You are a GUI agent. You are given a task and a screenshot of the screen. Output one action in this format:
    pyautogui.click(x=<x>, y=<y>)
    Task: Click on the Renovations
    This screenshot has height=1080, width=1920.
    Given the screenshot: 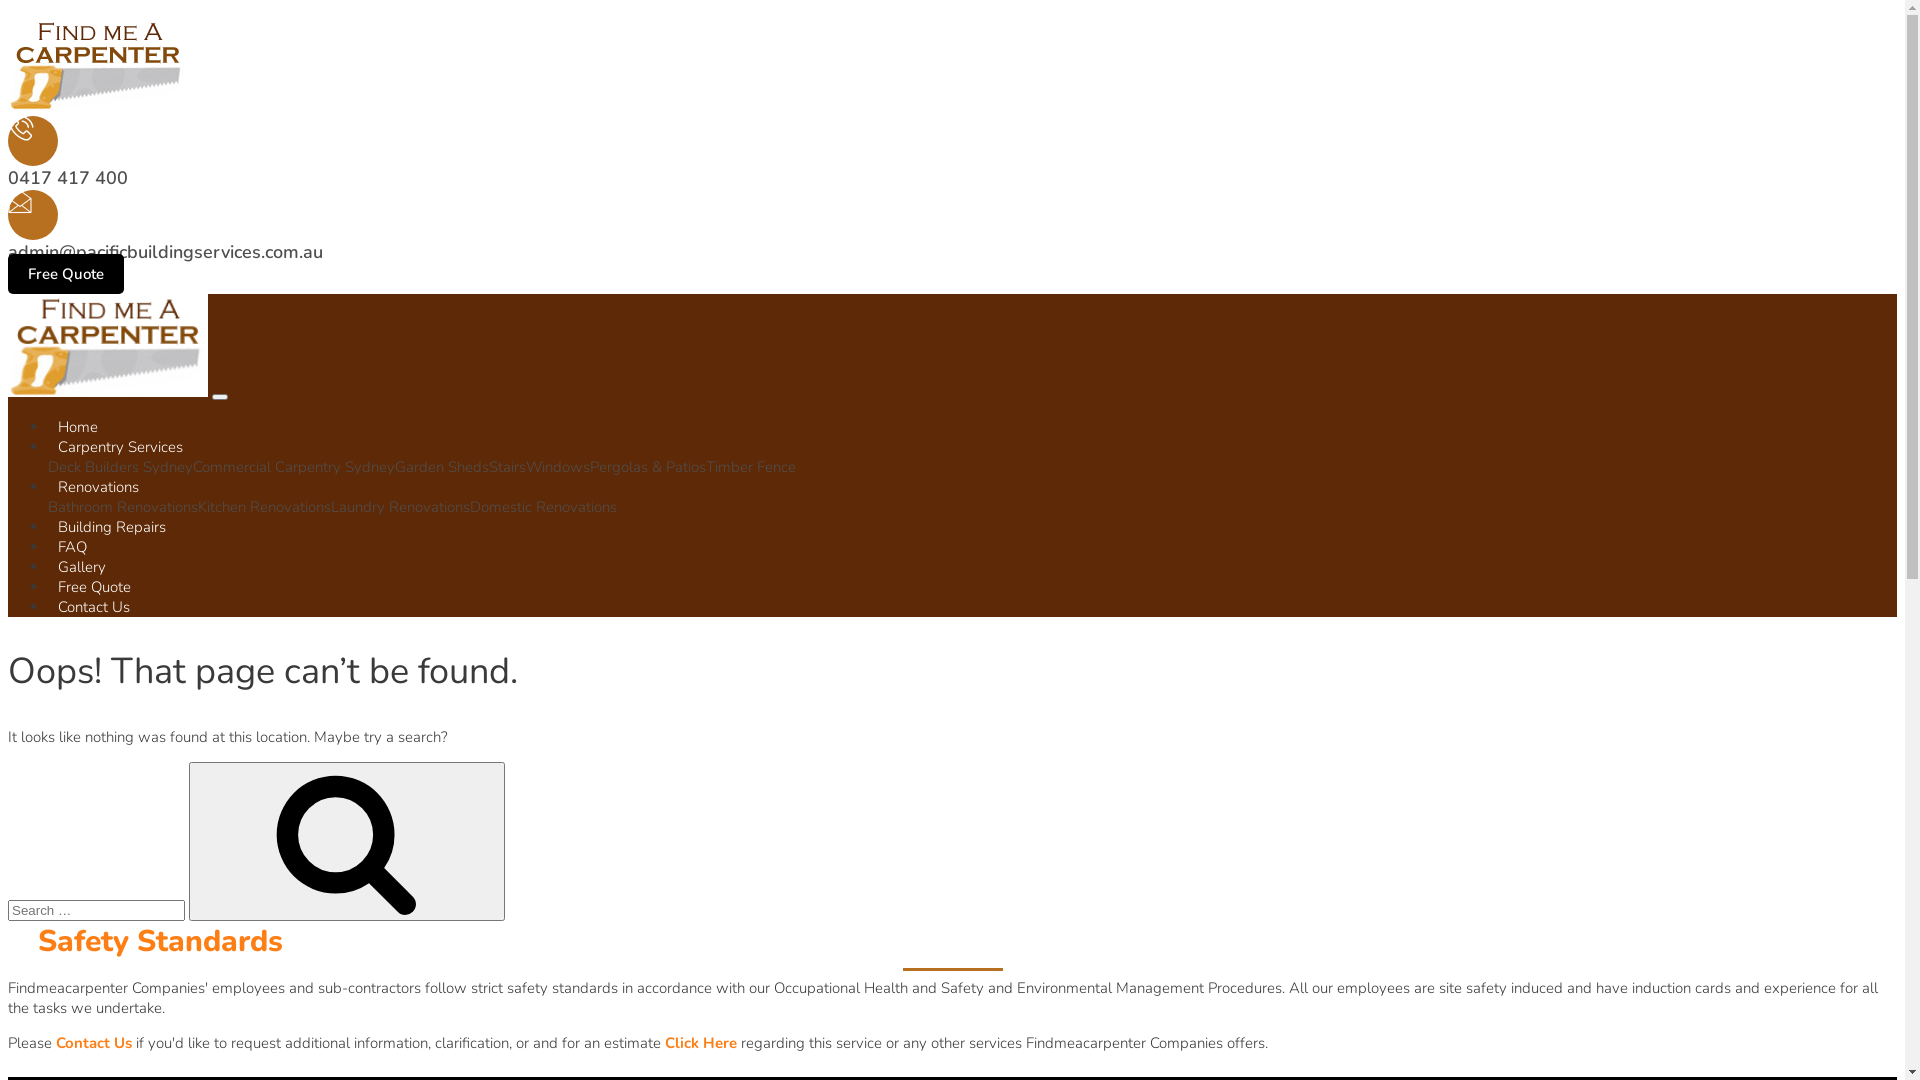 What is the action you would take?
    pyautogui.click(x=98, y=487)
    